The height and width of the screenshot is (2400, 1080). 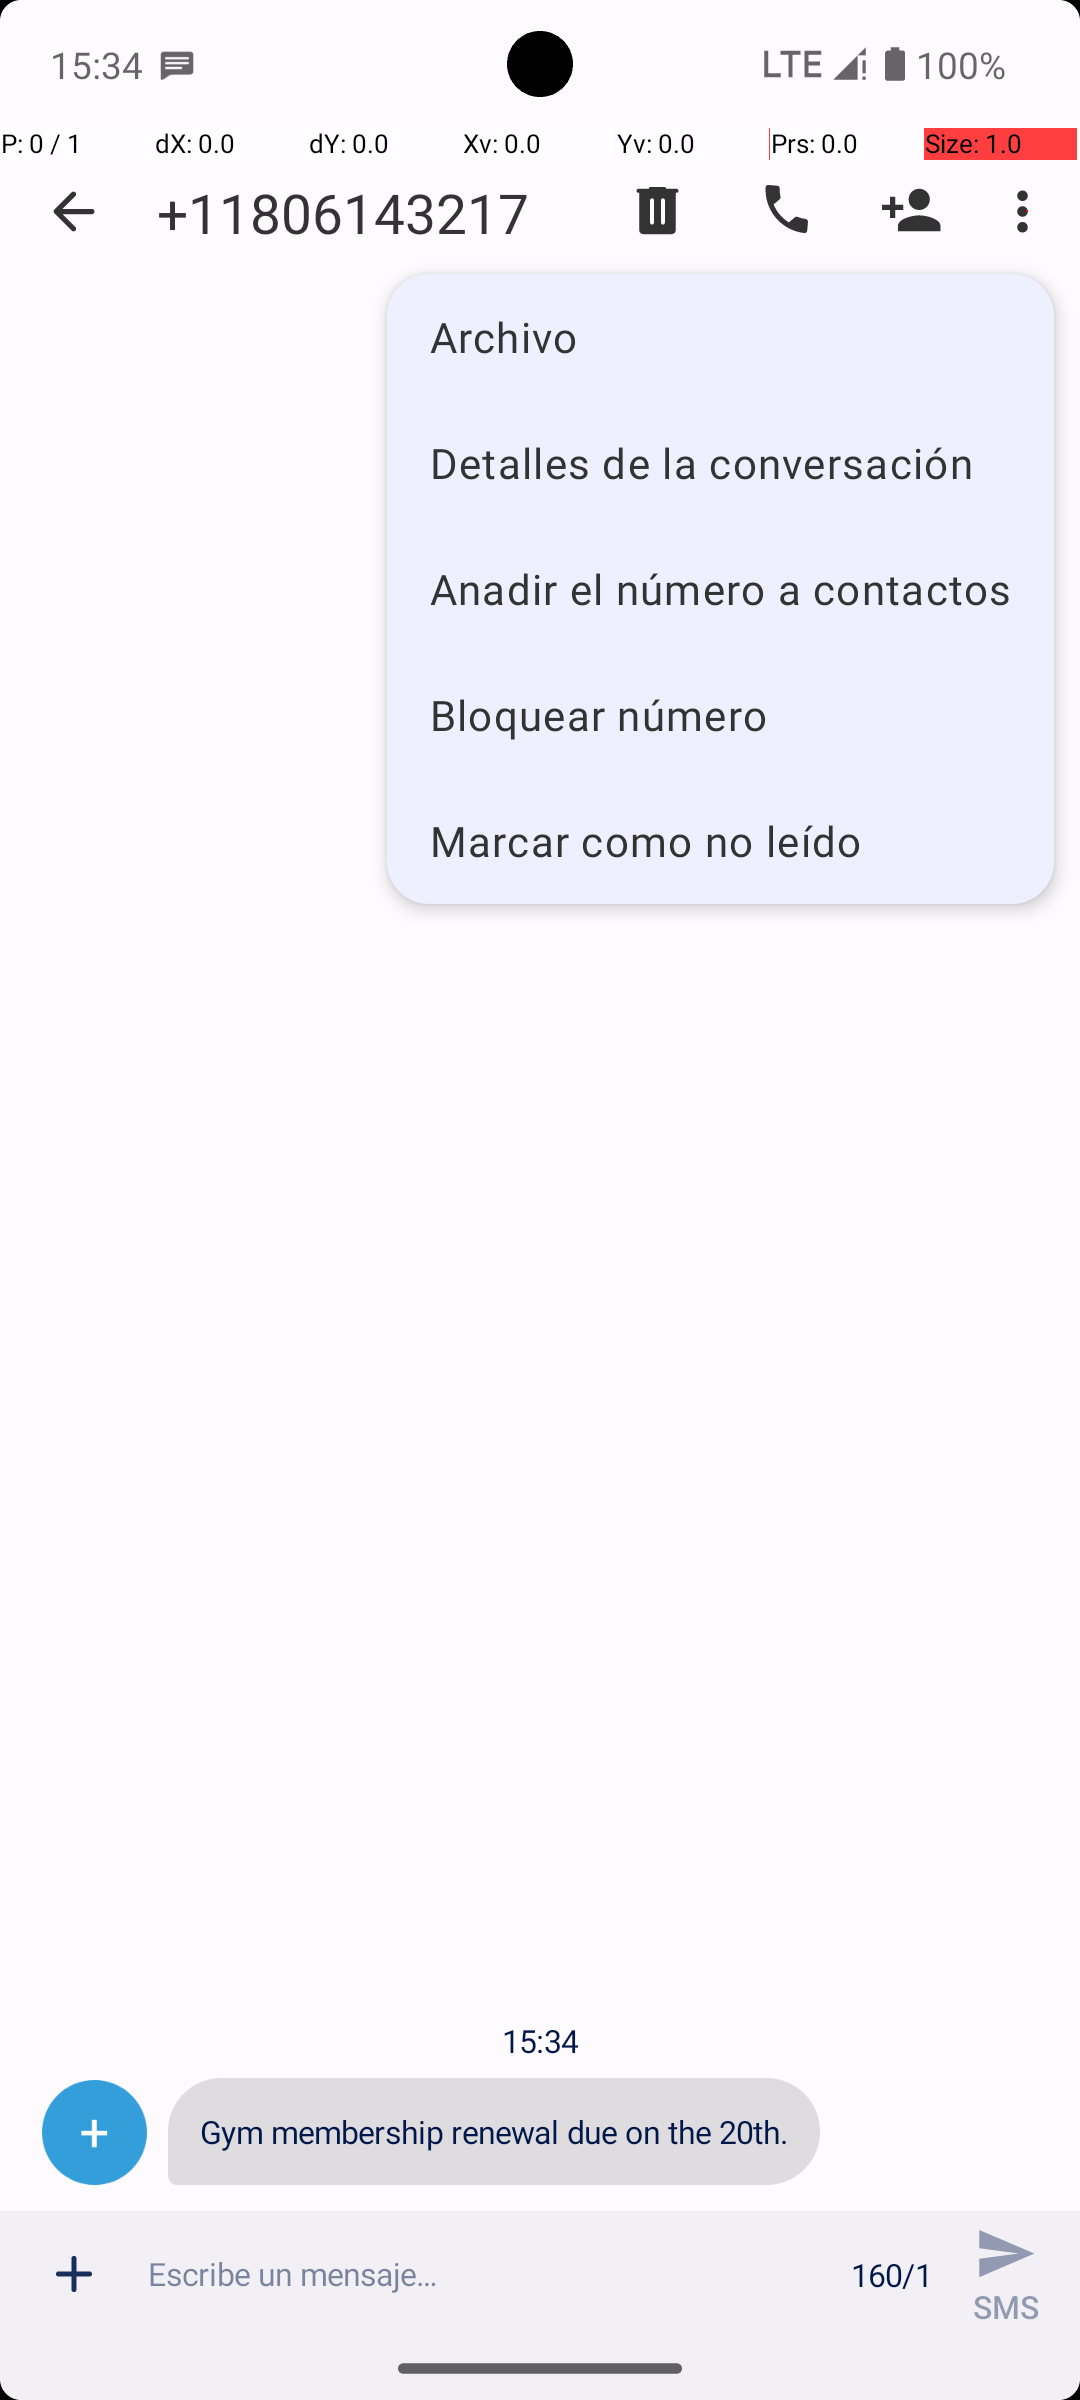 I want to click on Detalles de la conversación, so click(x=720, y=462).